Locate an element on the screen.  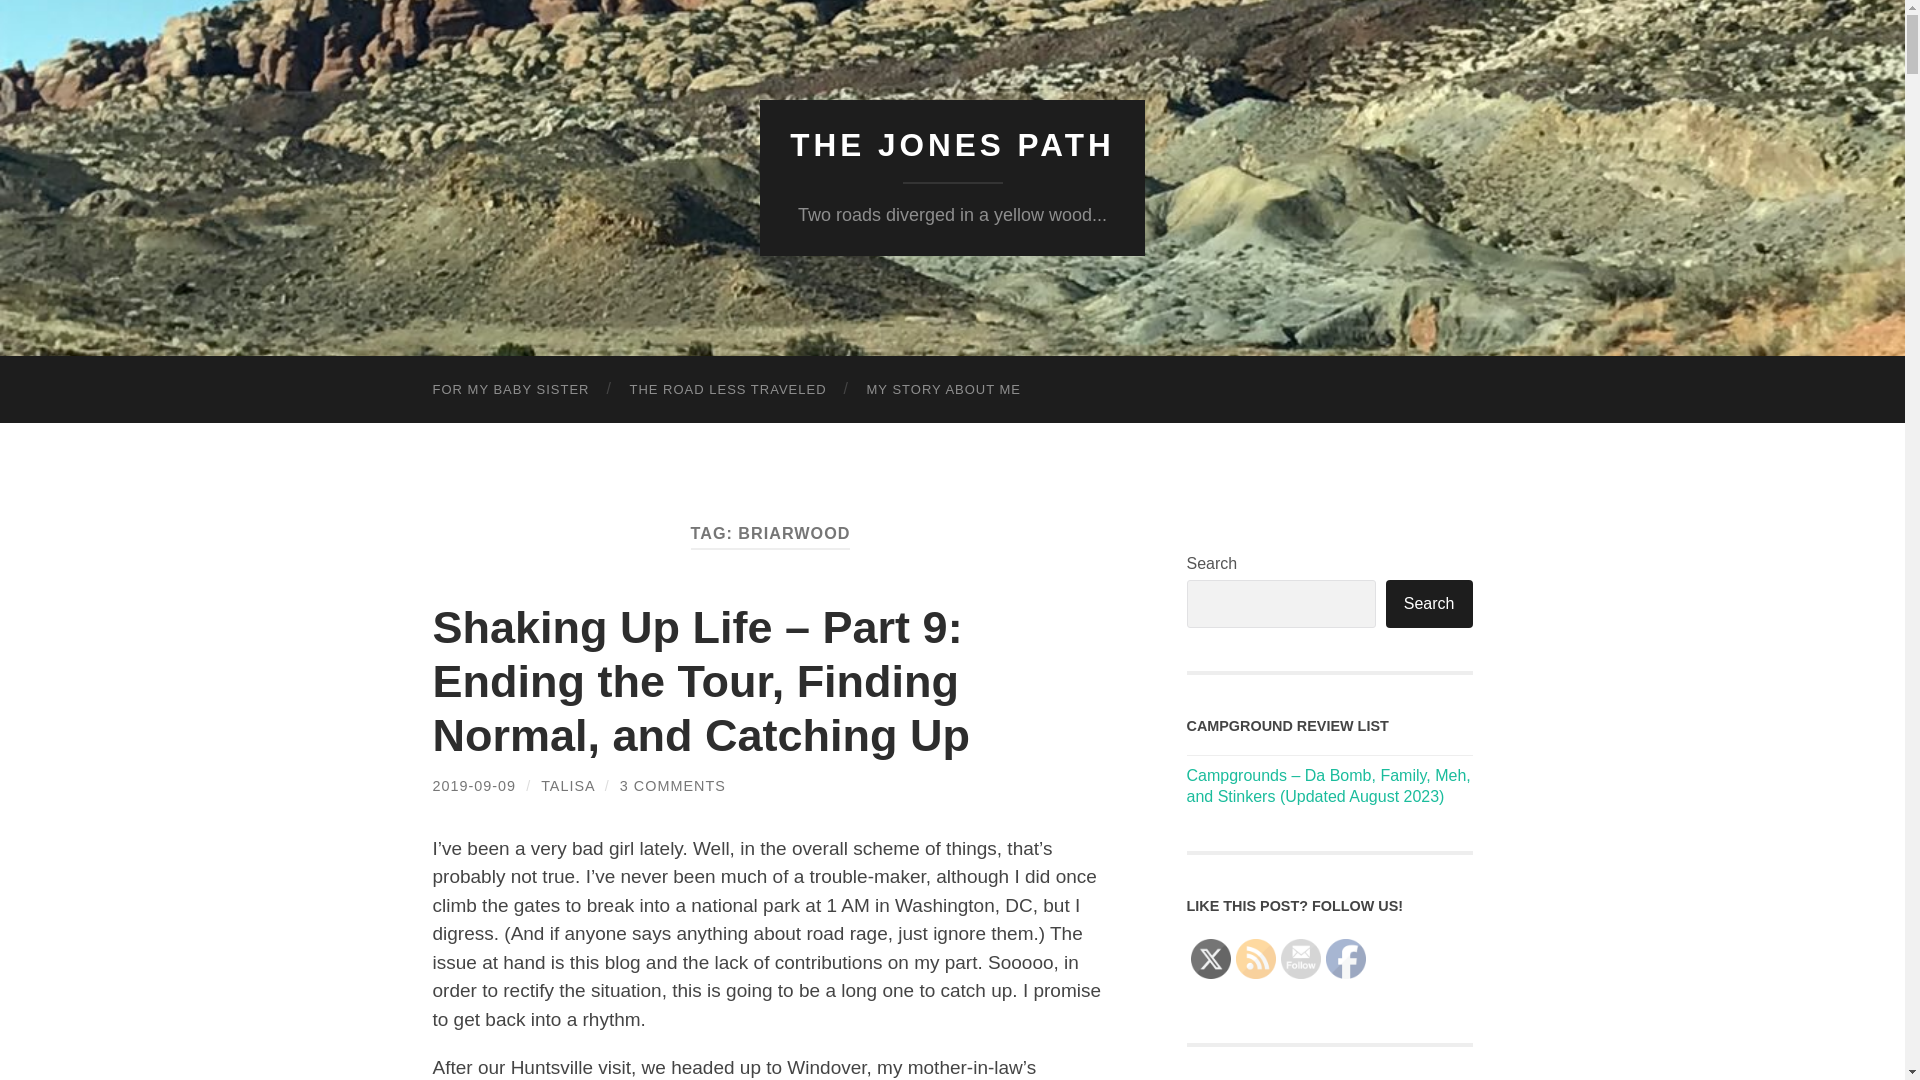
THE ROAD LESS TRAVELED is located at coordinates (727, 390).